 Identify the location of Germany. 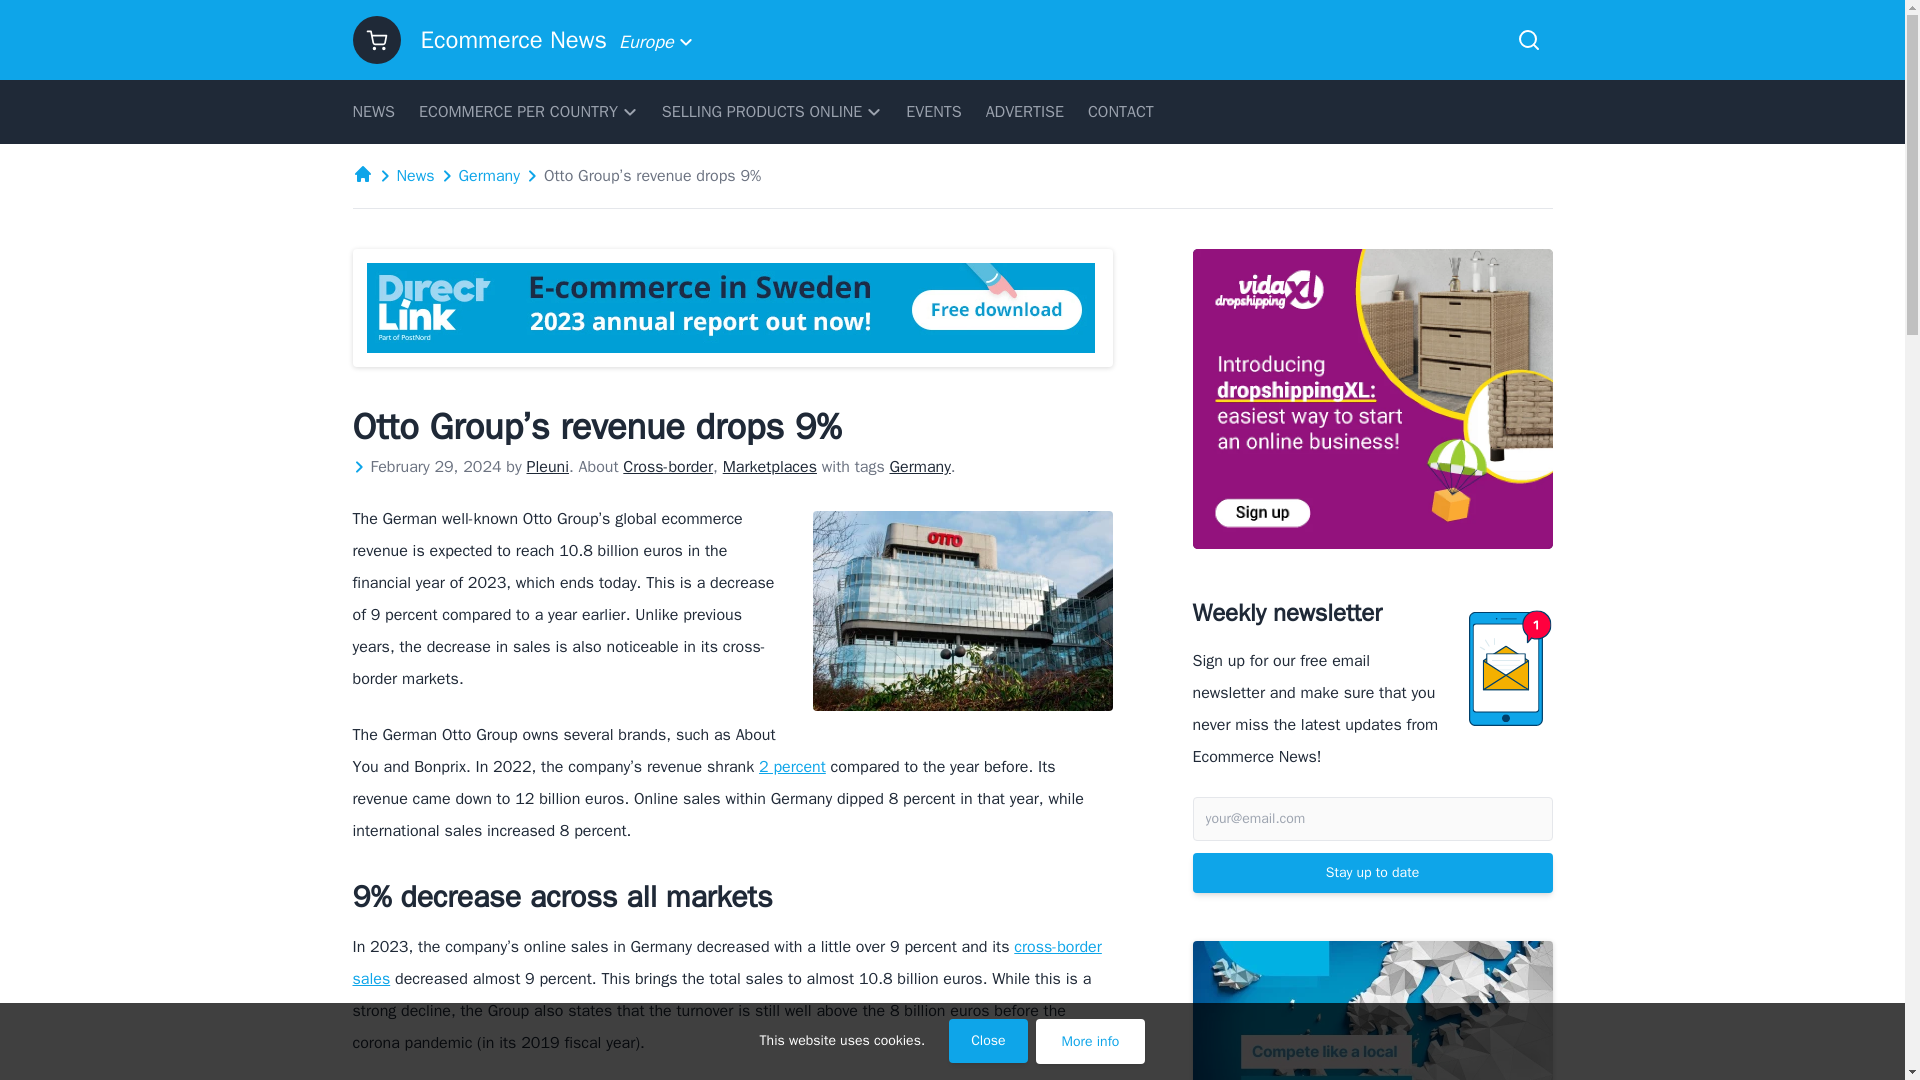
(489, 176).